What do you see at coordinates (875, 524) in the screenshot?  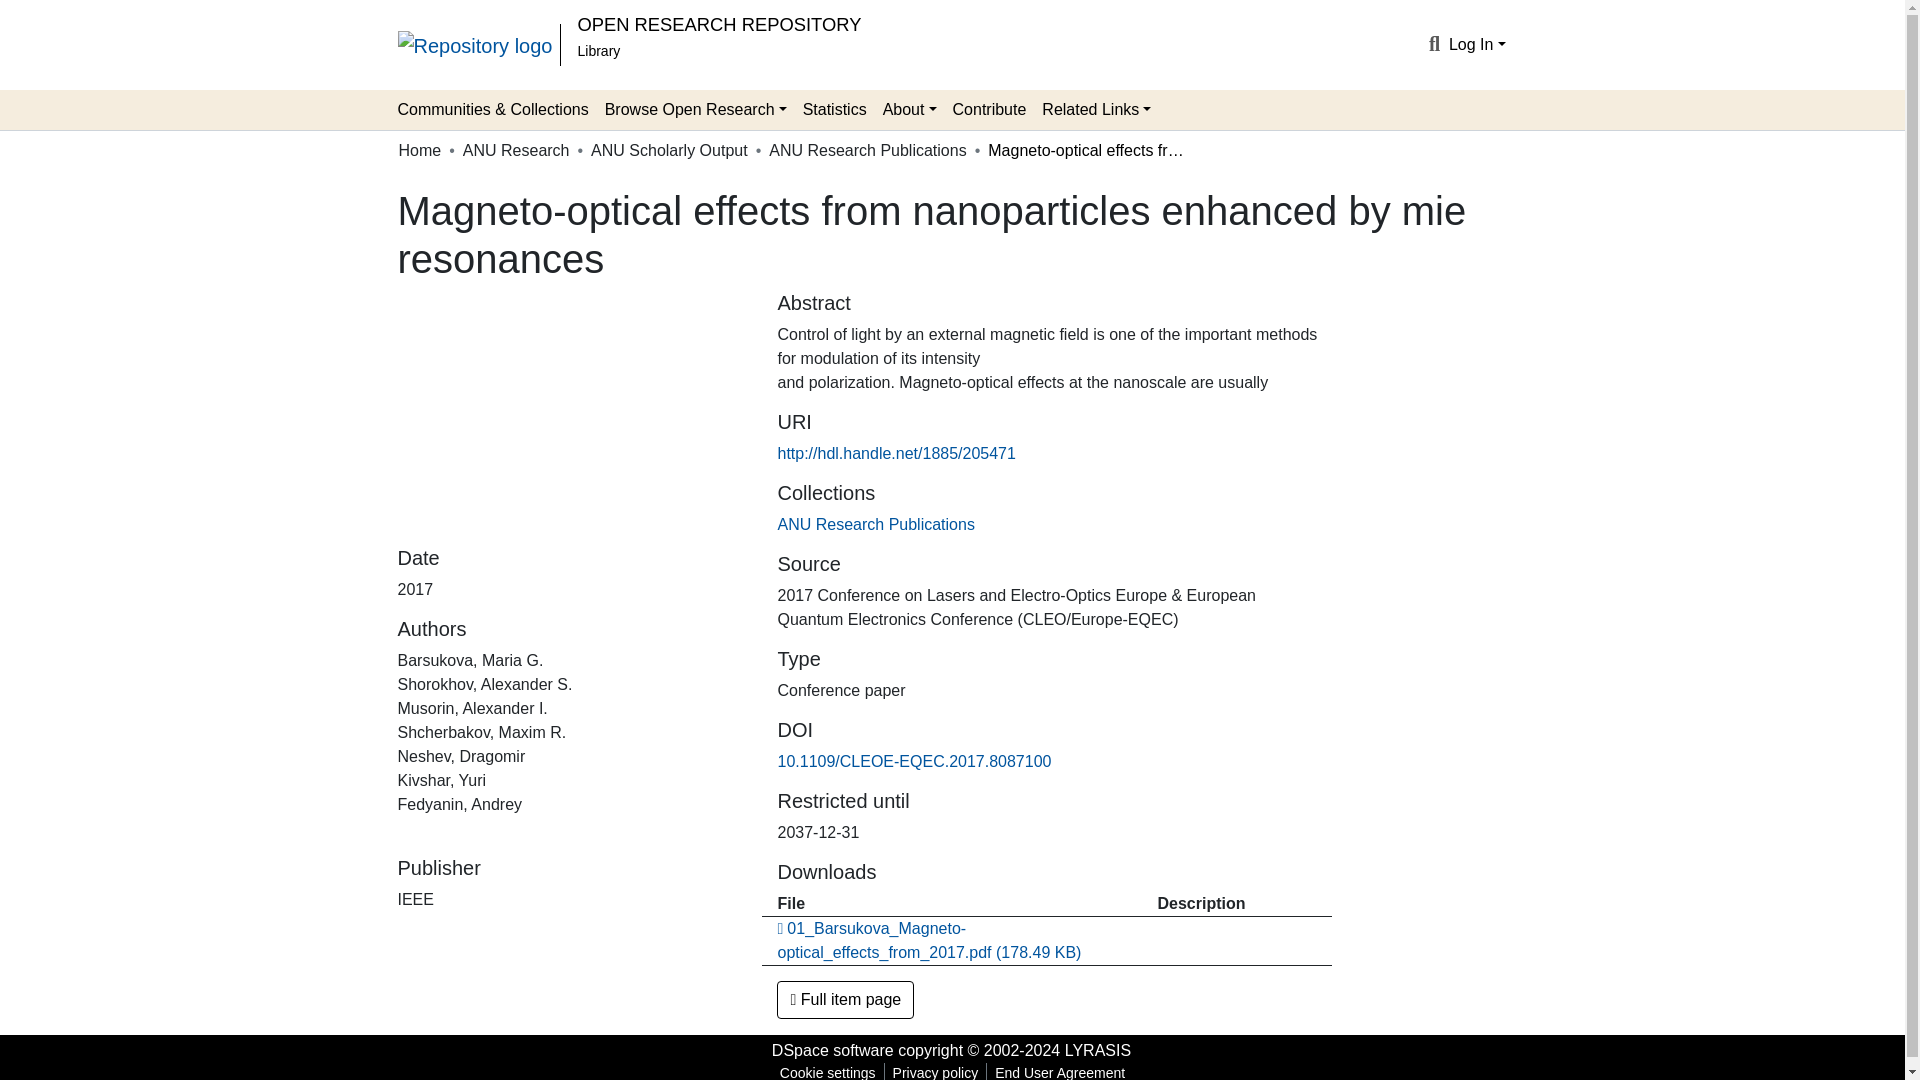 I see `ANU Research Publications` at bounding box center [875, 524].